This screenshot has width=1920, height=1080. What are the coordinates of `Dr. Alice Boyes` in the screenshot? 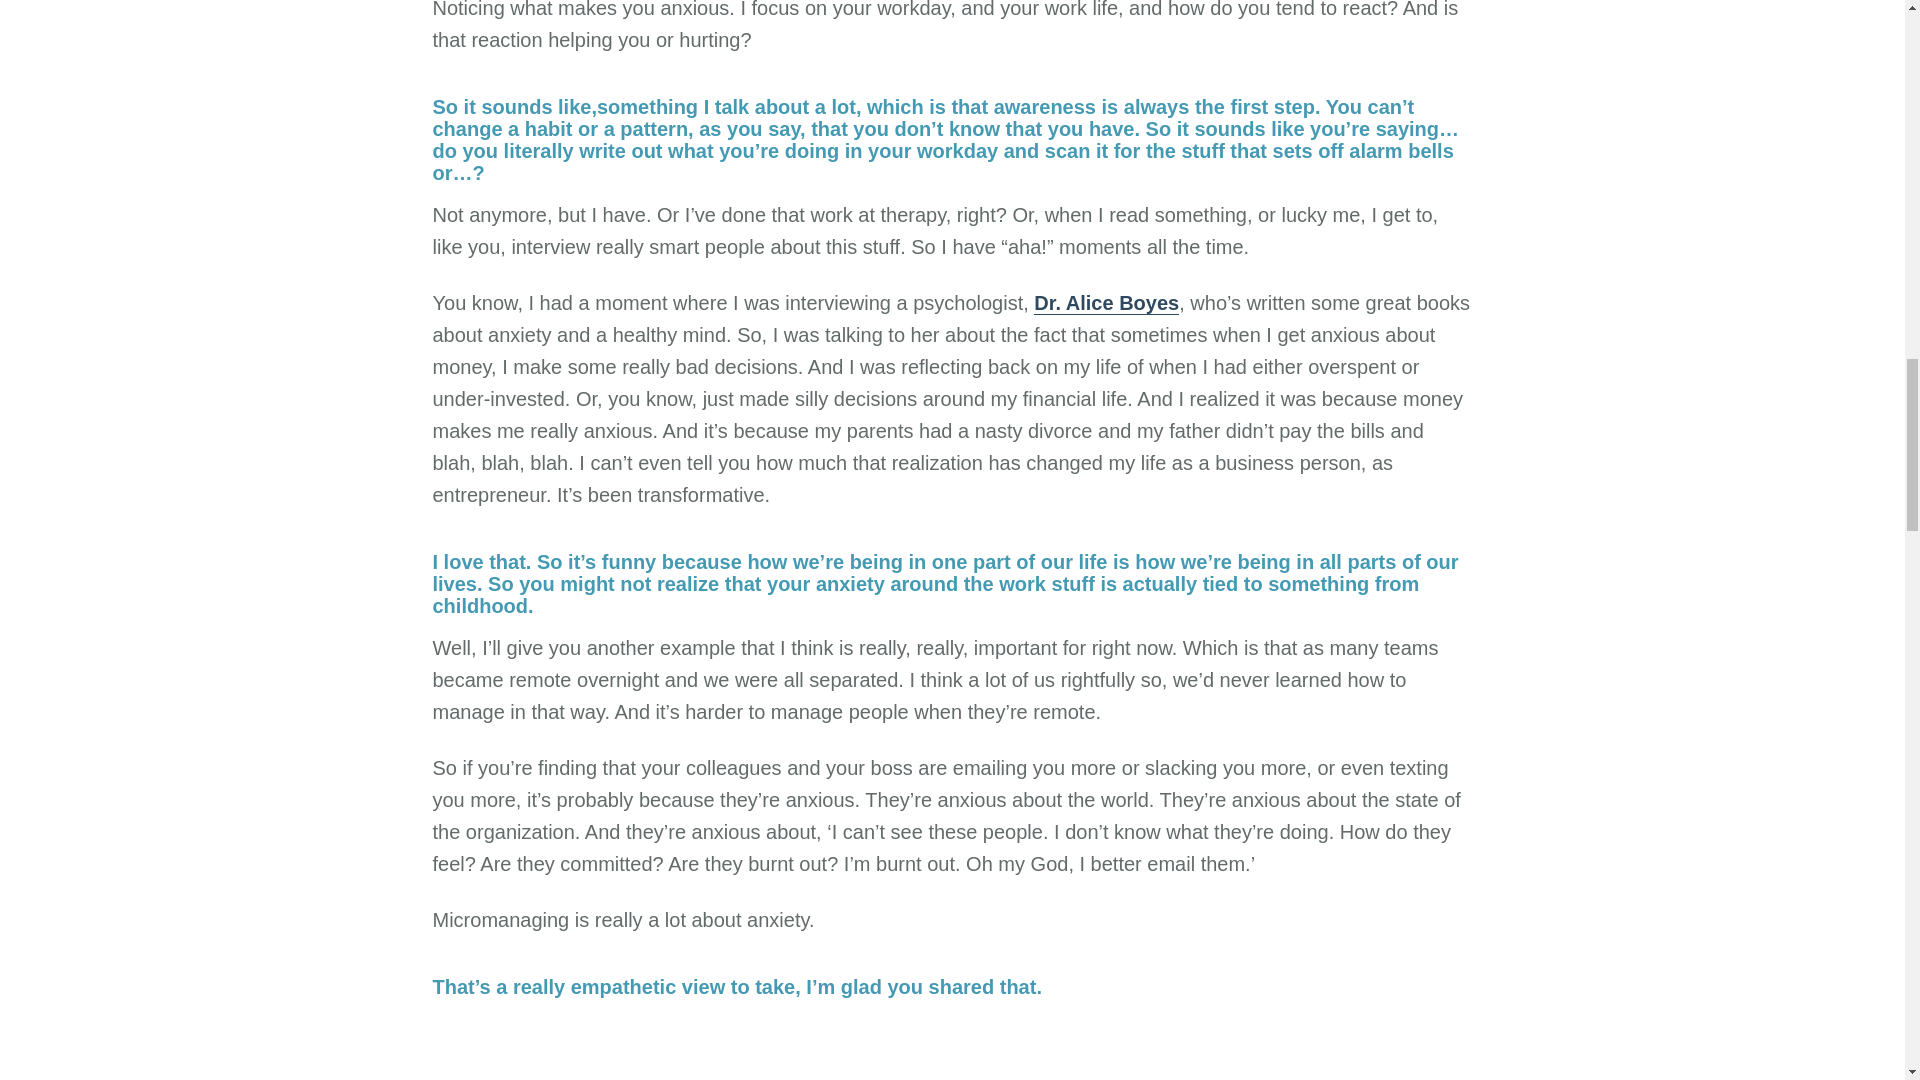 It's located at (1106, 303).